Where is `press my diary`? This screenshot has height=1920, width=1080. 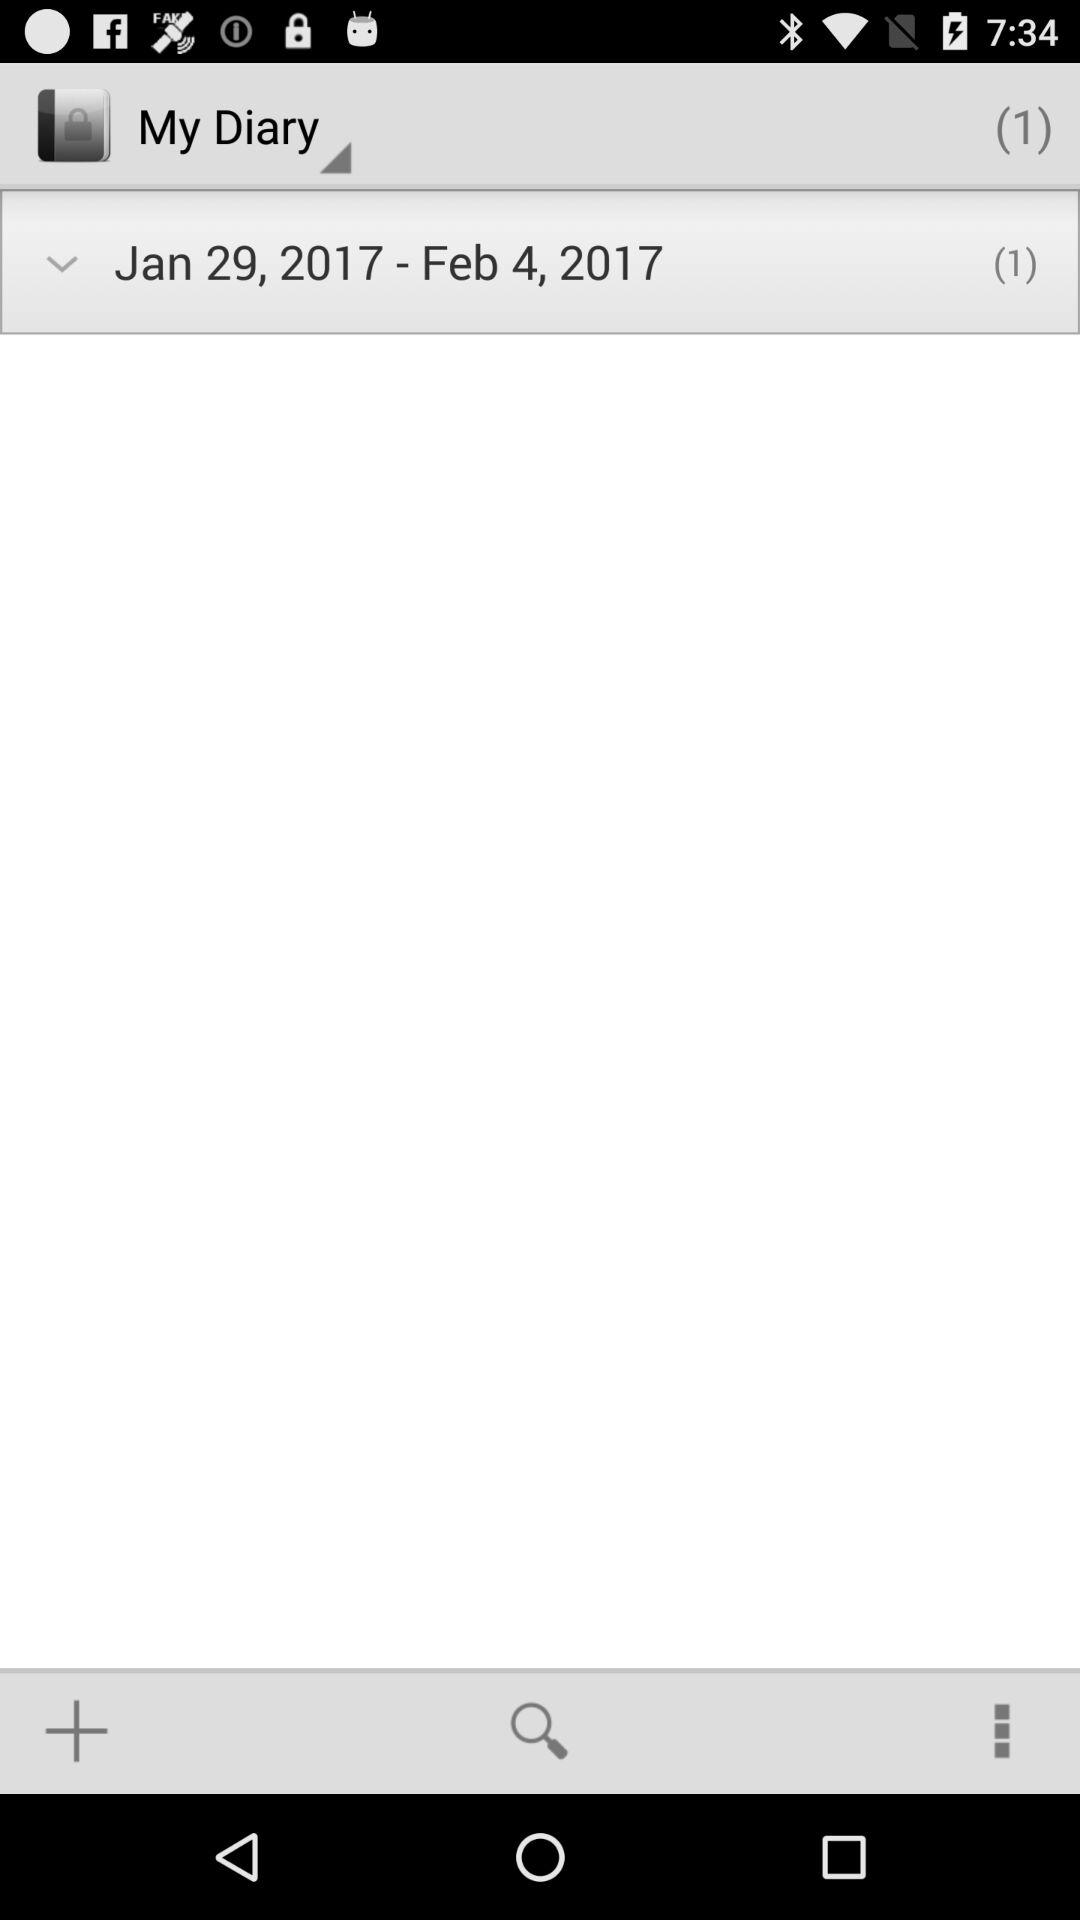 press my diary is located at coordinates (244, 126).